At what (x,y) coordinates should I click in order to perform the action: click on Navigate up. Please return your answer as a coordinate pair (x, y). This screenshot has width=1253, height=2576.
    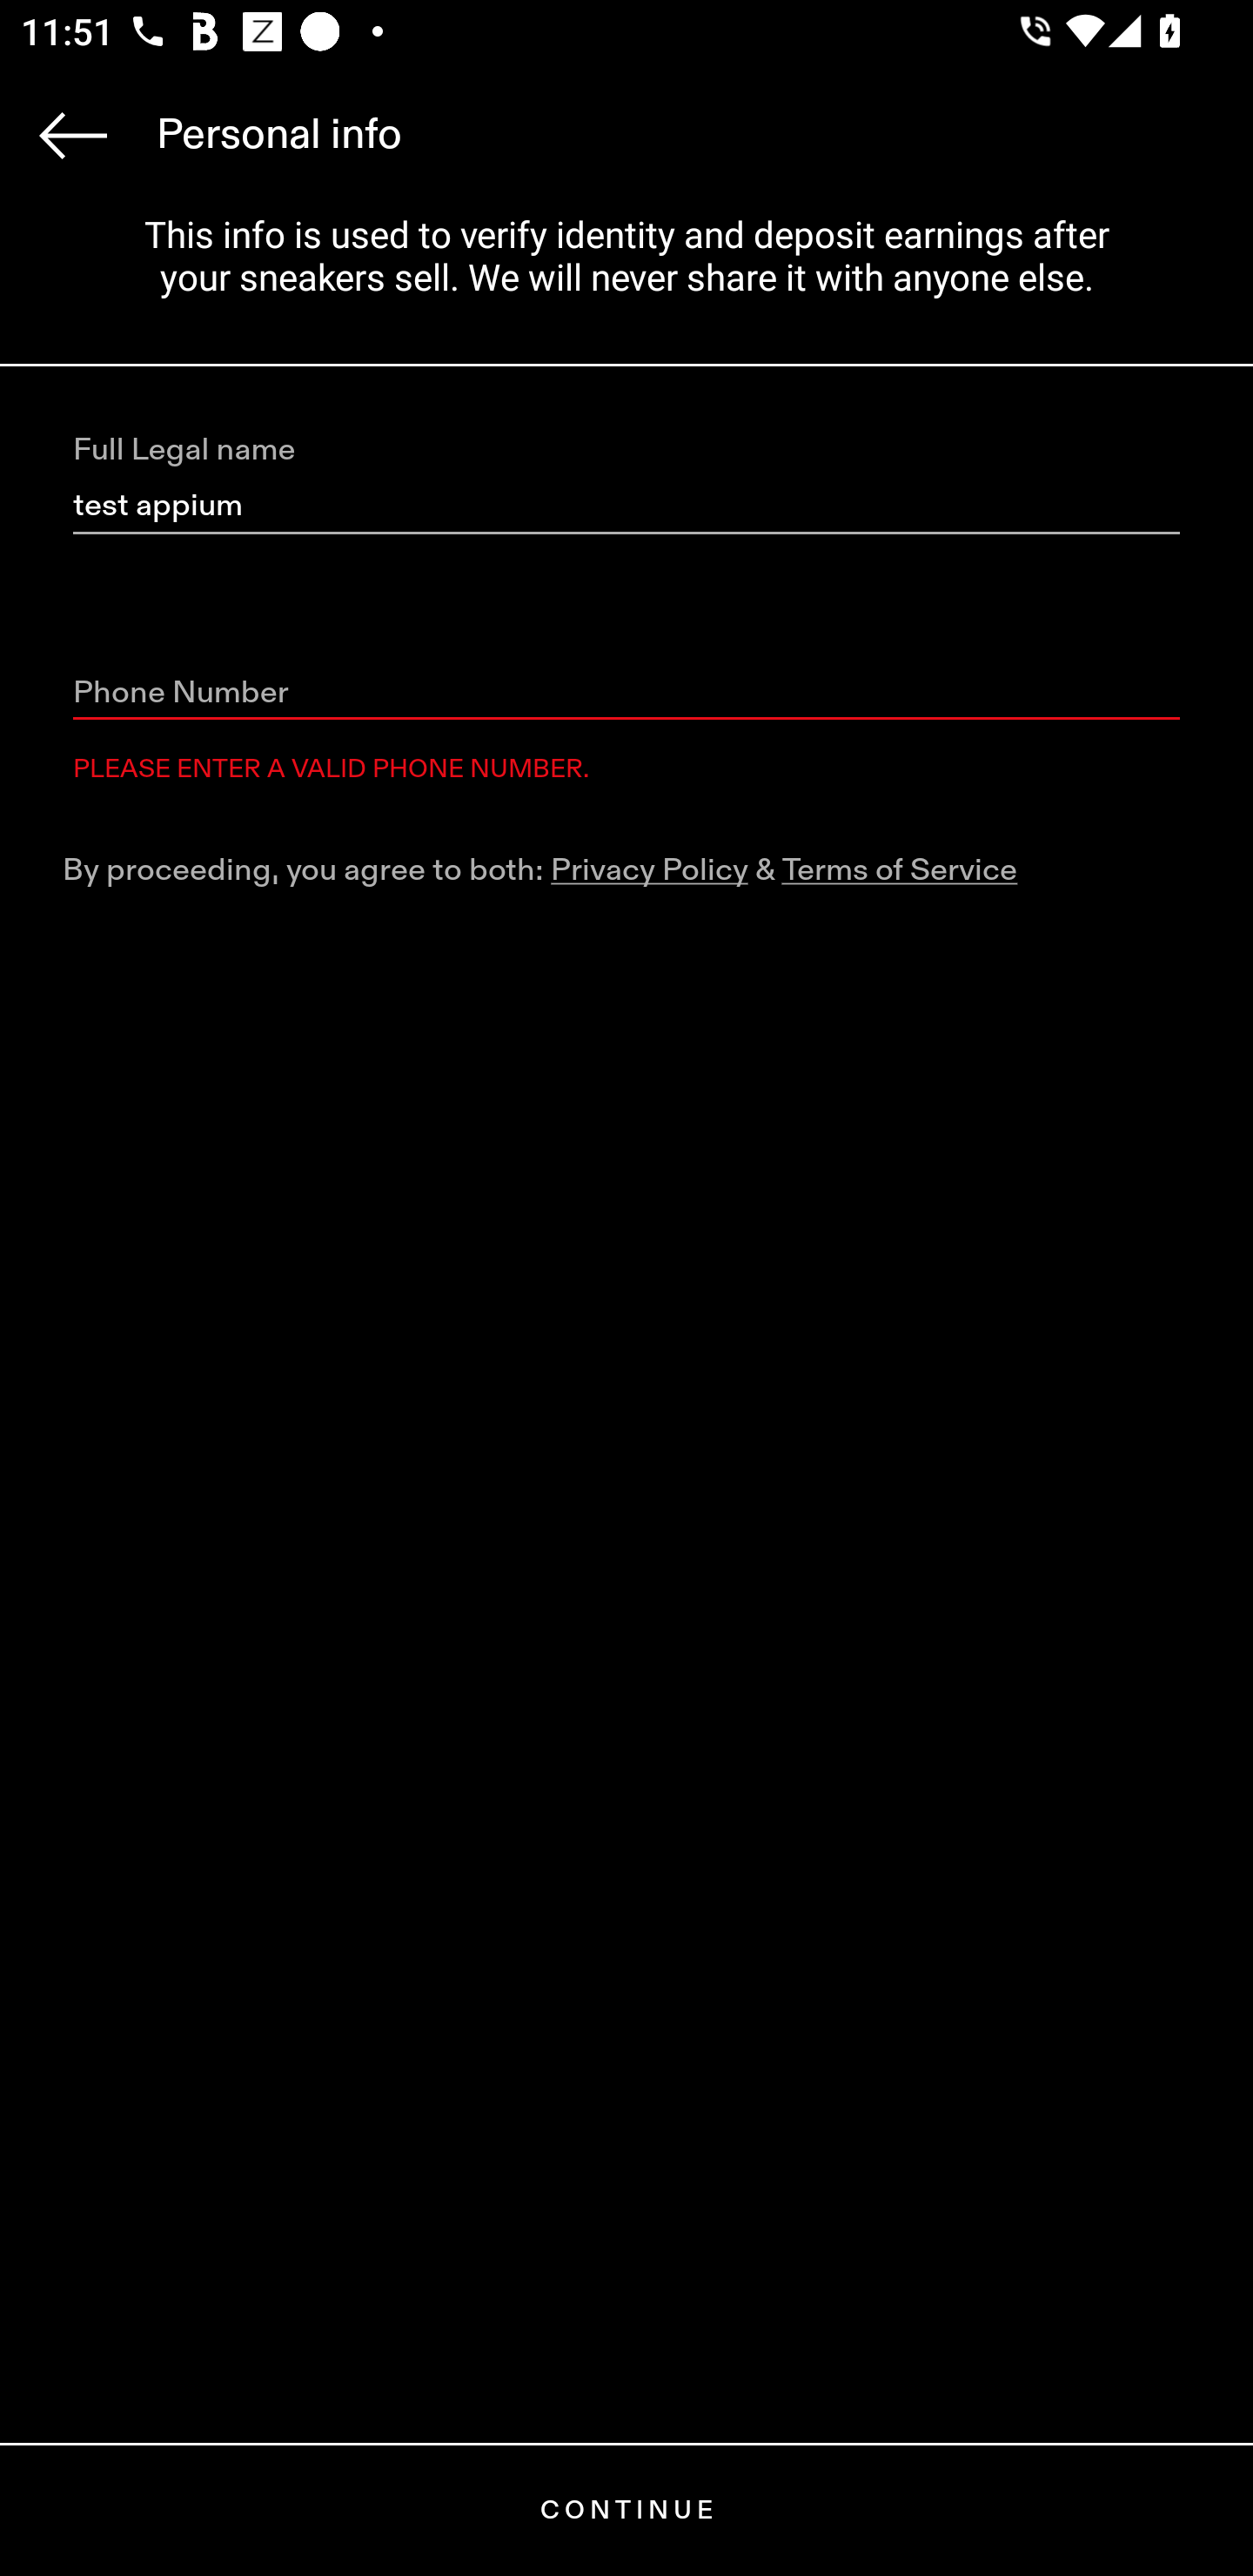
    Looking at the image, I should click on (73, 135).